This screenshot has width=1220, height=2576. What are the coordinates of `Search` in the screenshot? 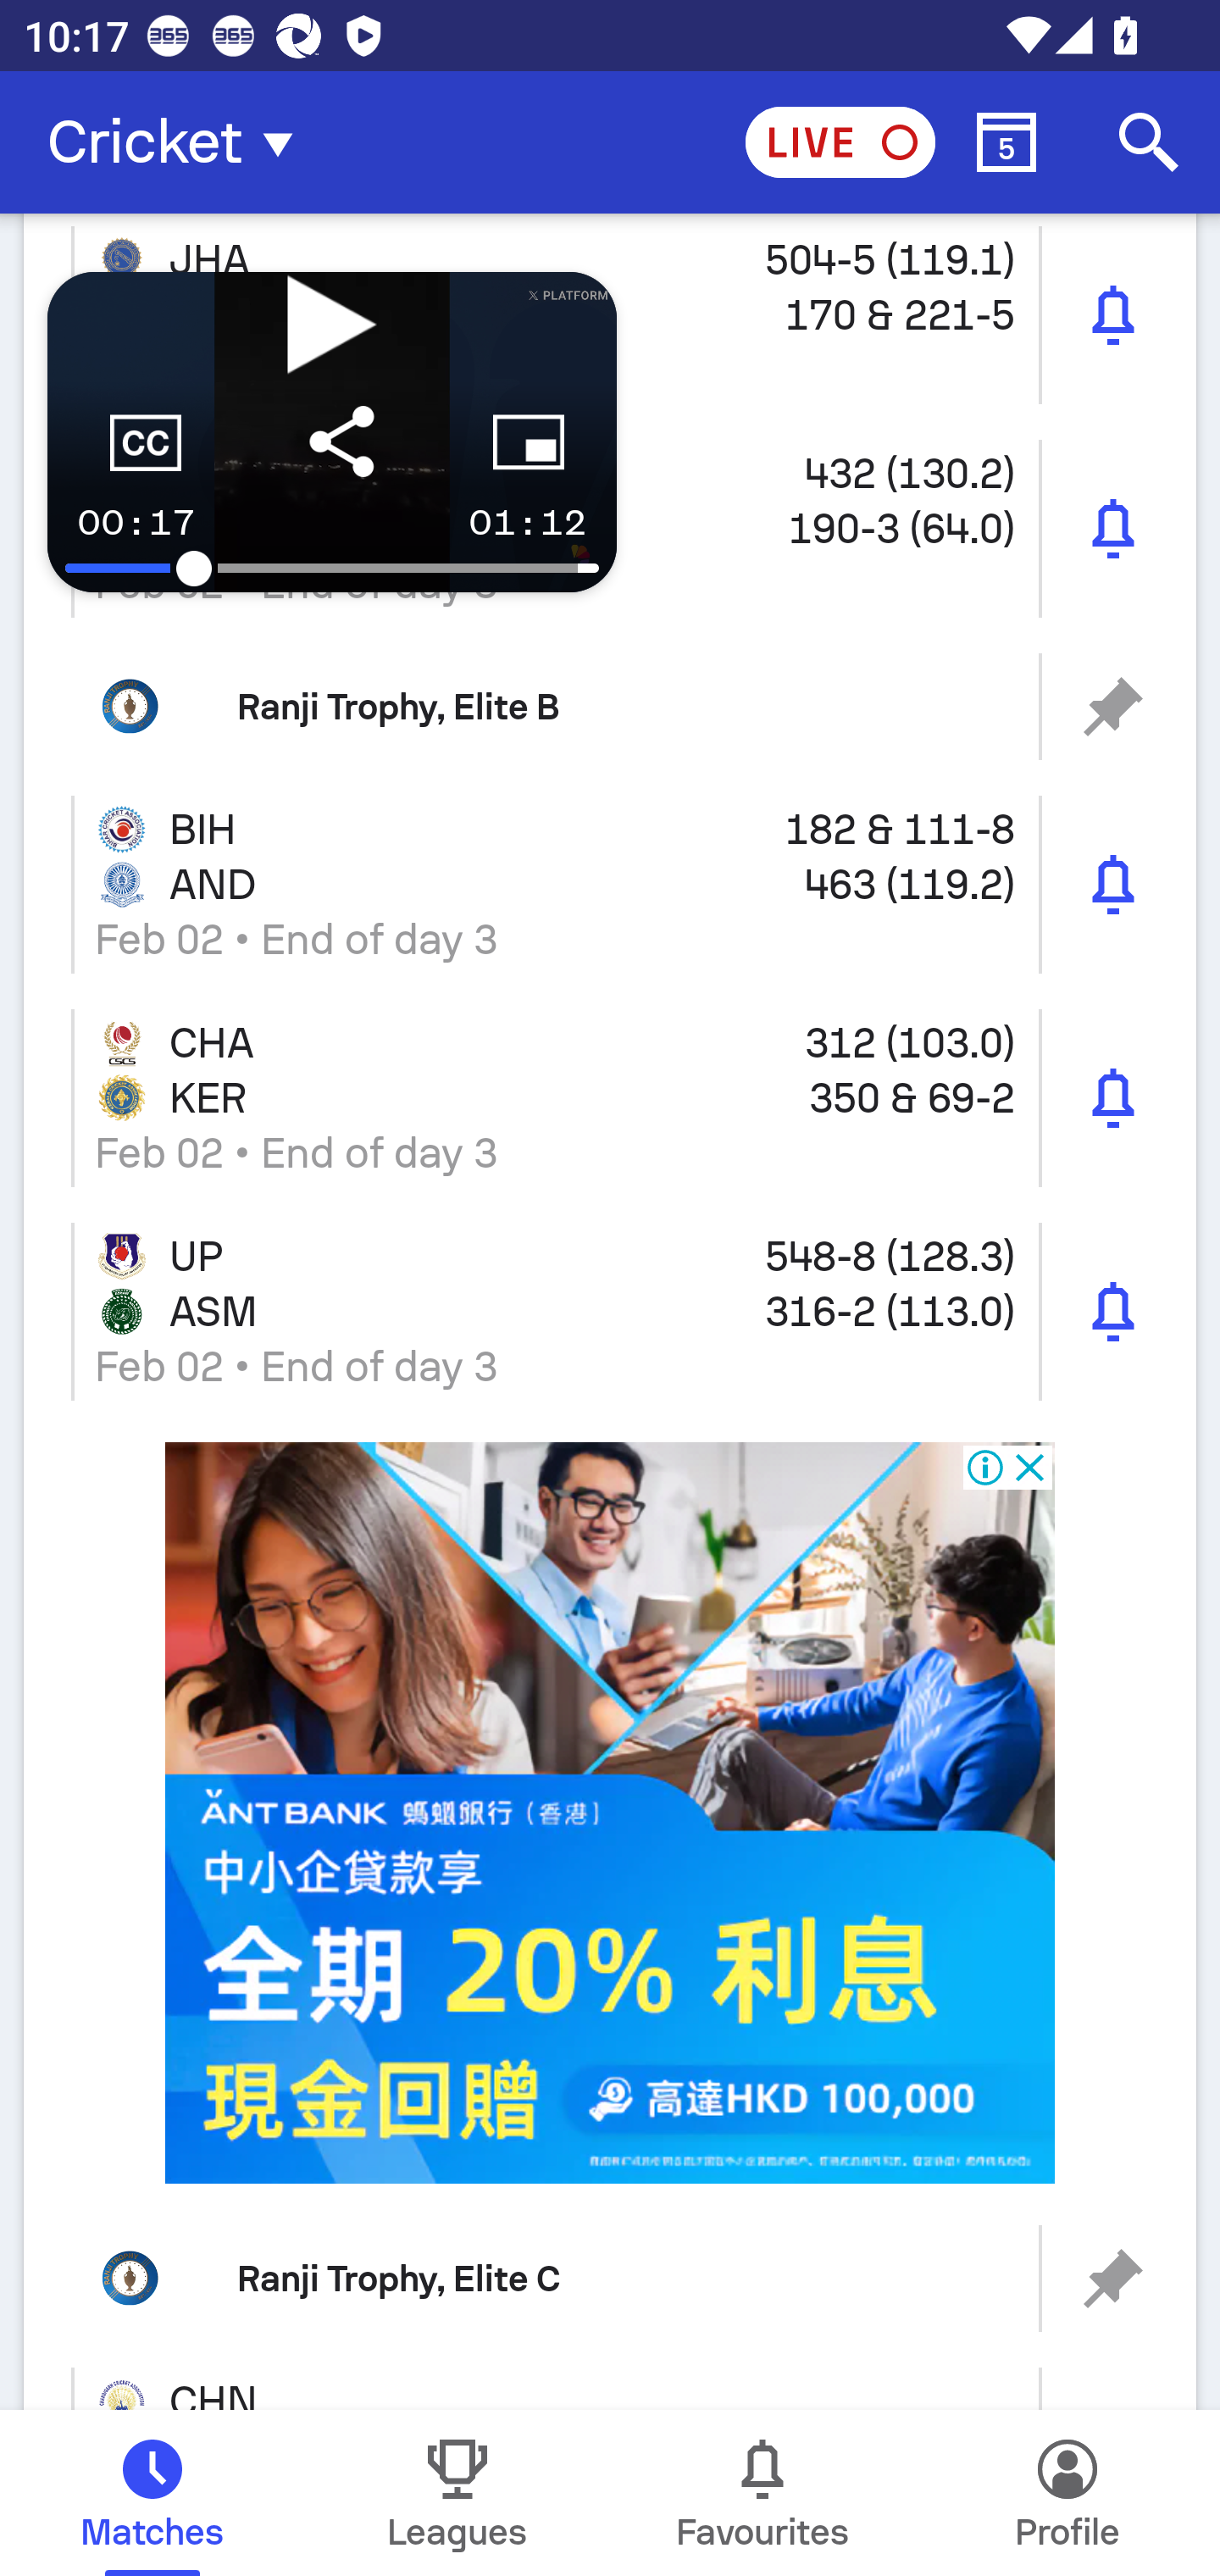 It's located at (1149, 142).